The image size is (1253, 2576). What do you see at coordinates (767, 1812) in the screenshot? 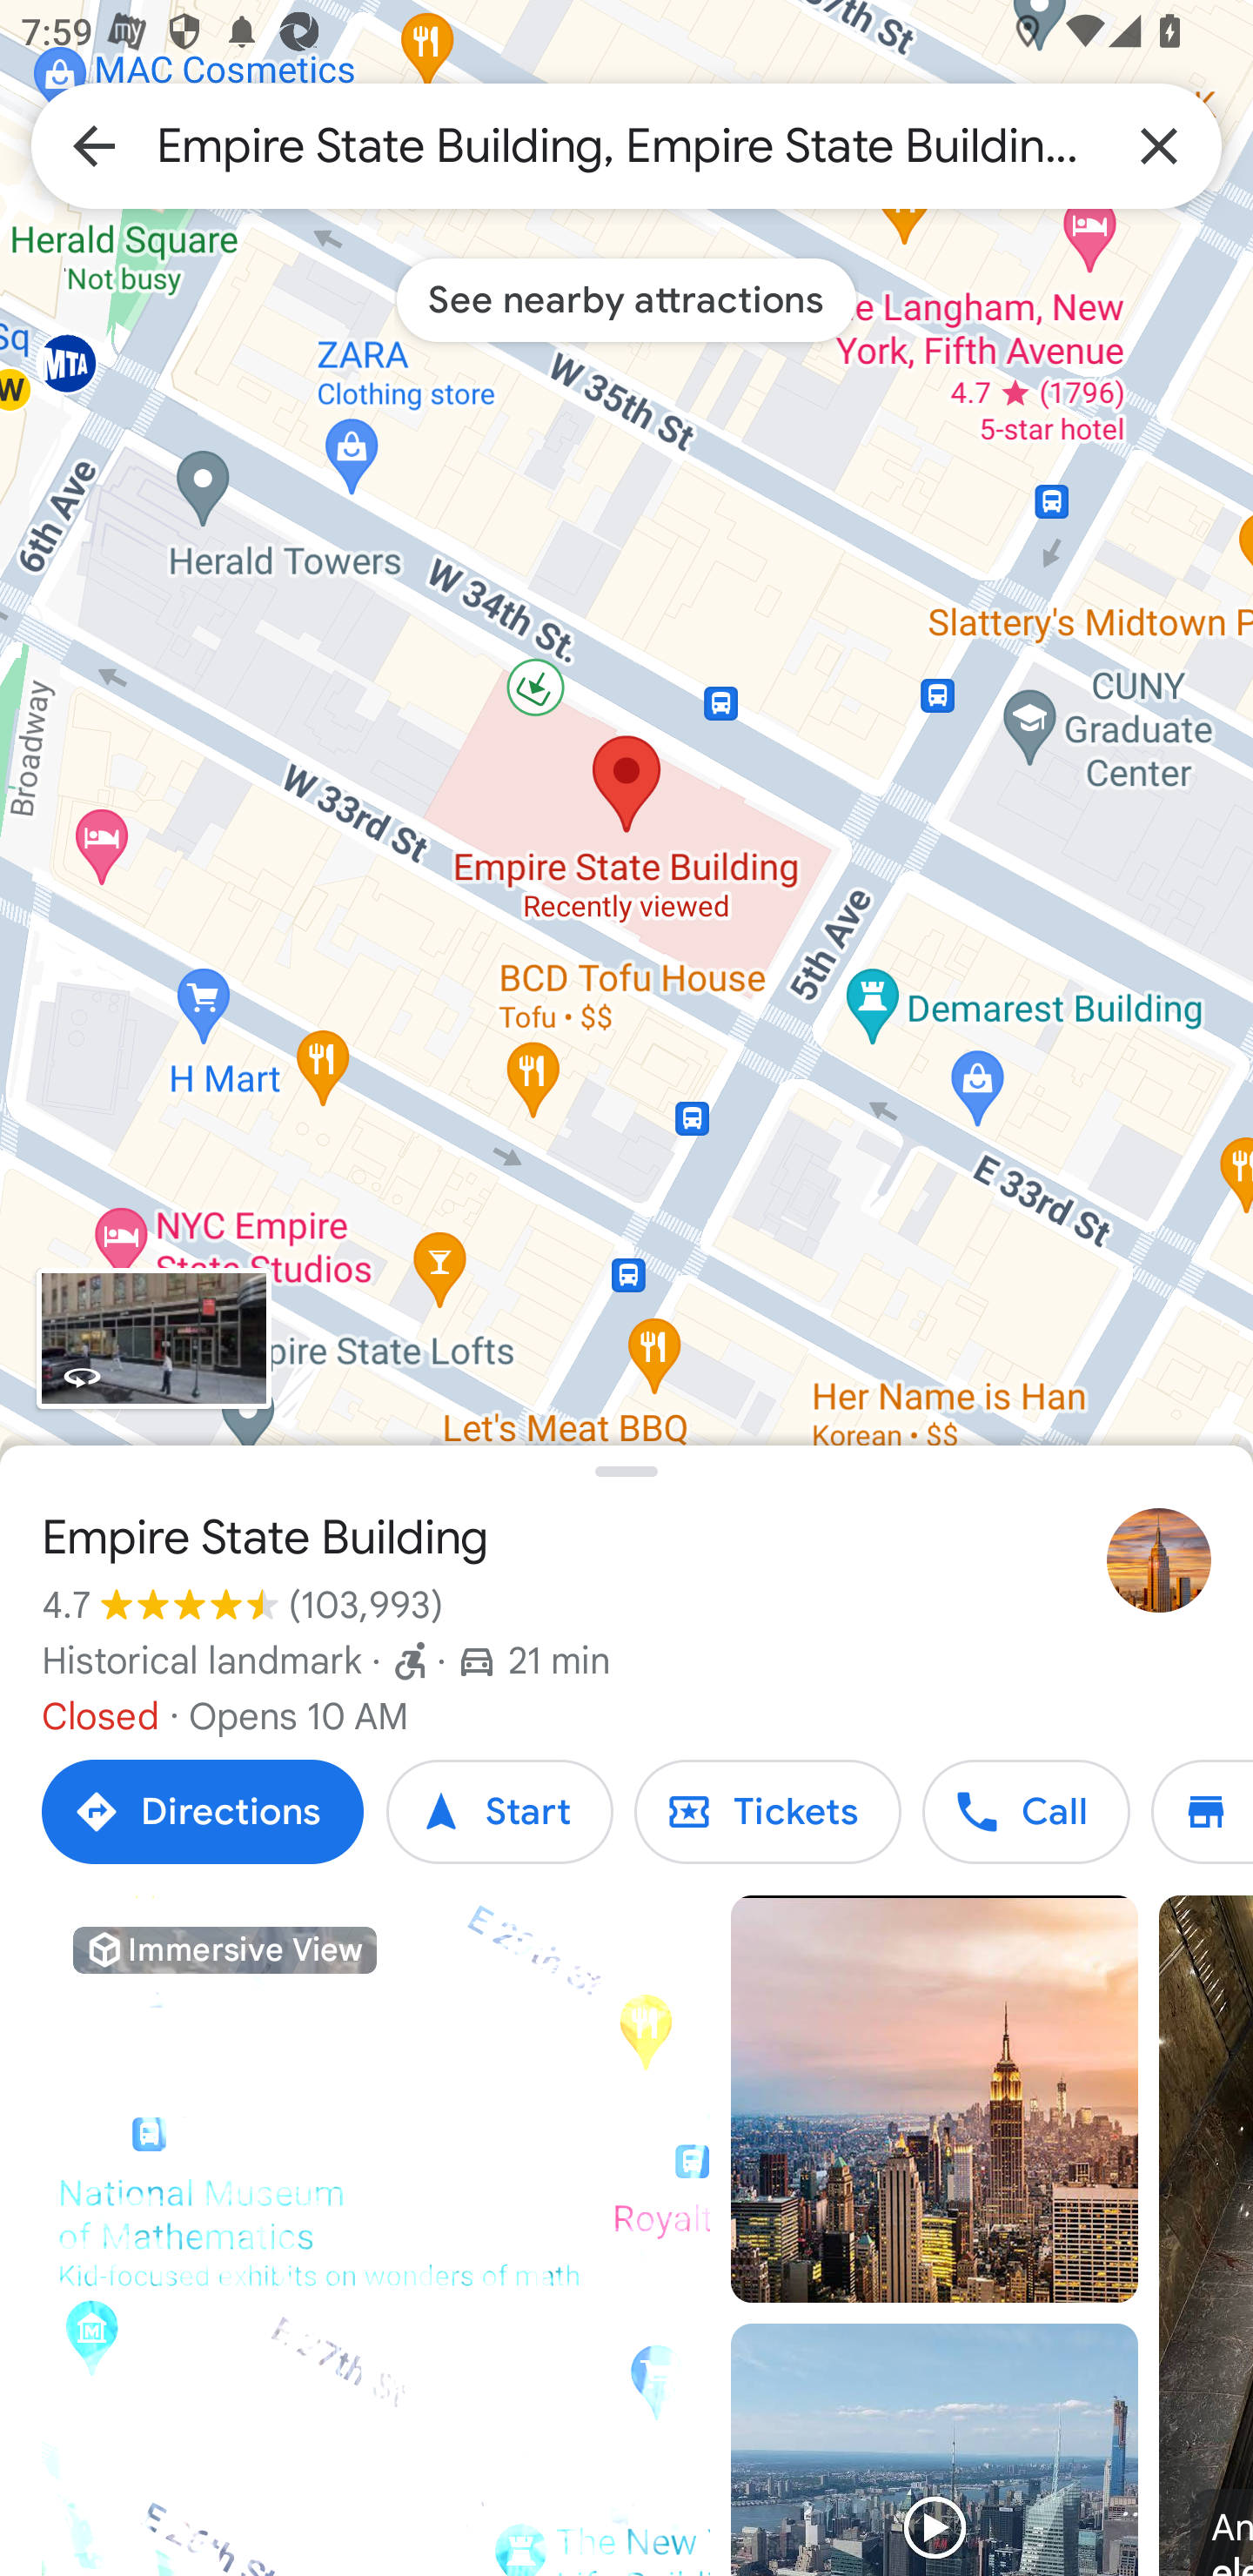
I see `Tickets` at bounding box center [767, 1812].